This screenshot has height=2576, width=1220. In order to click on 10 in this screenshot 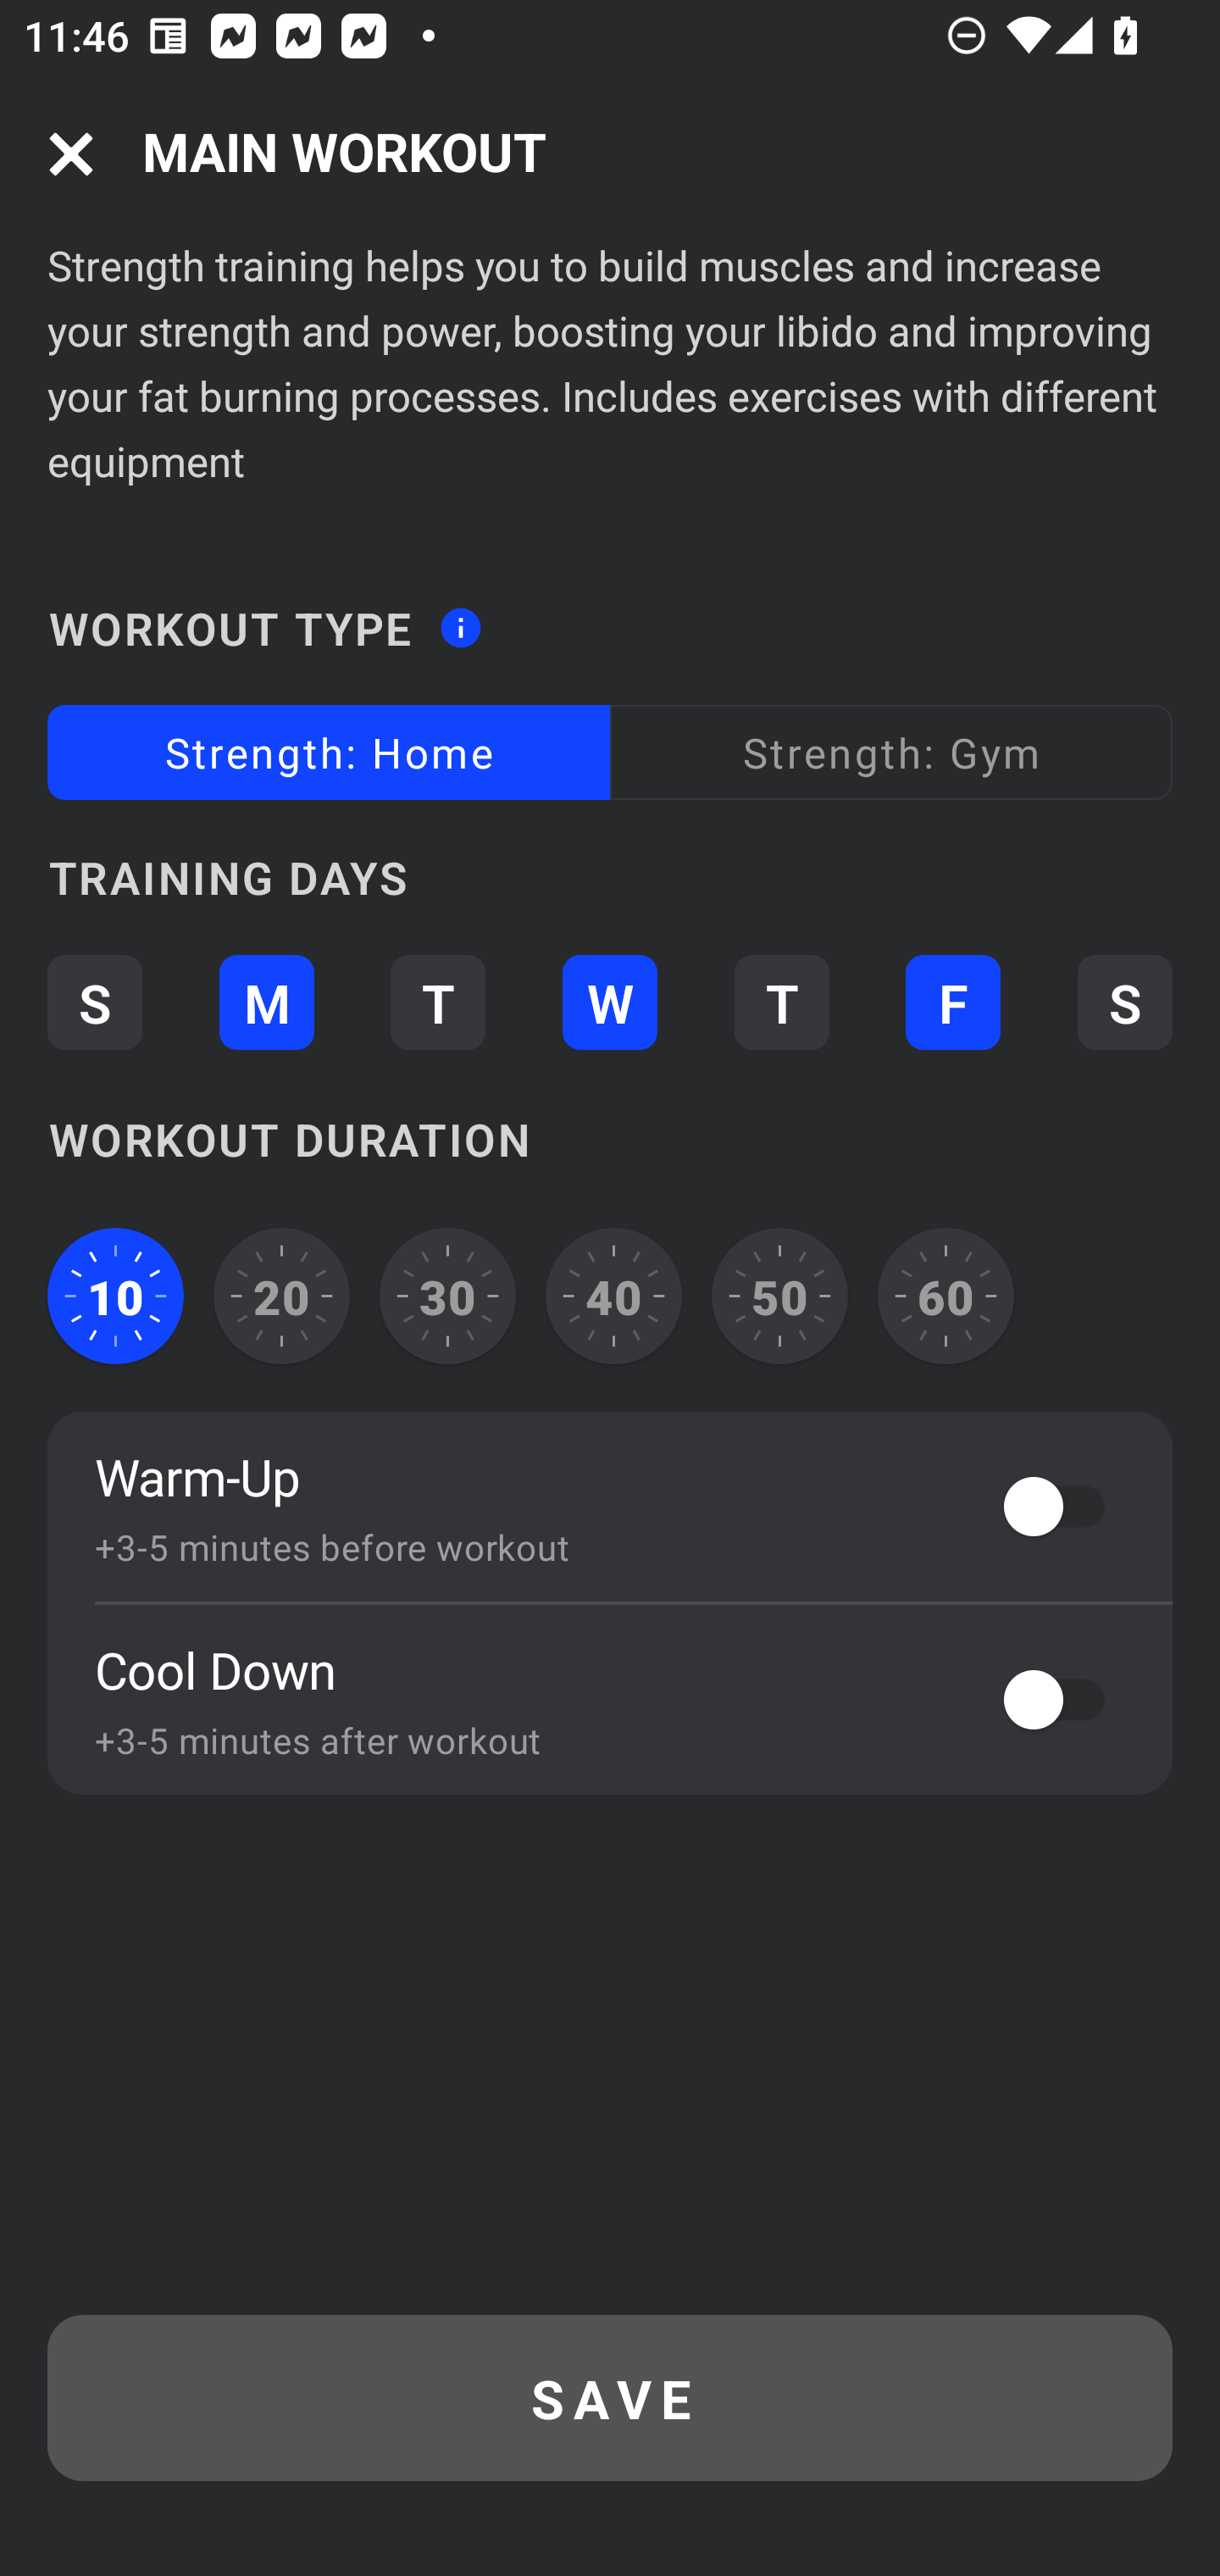, I will do `click(115, 1296)`.